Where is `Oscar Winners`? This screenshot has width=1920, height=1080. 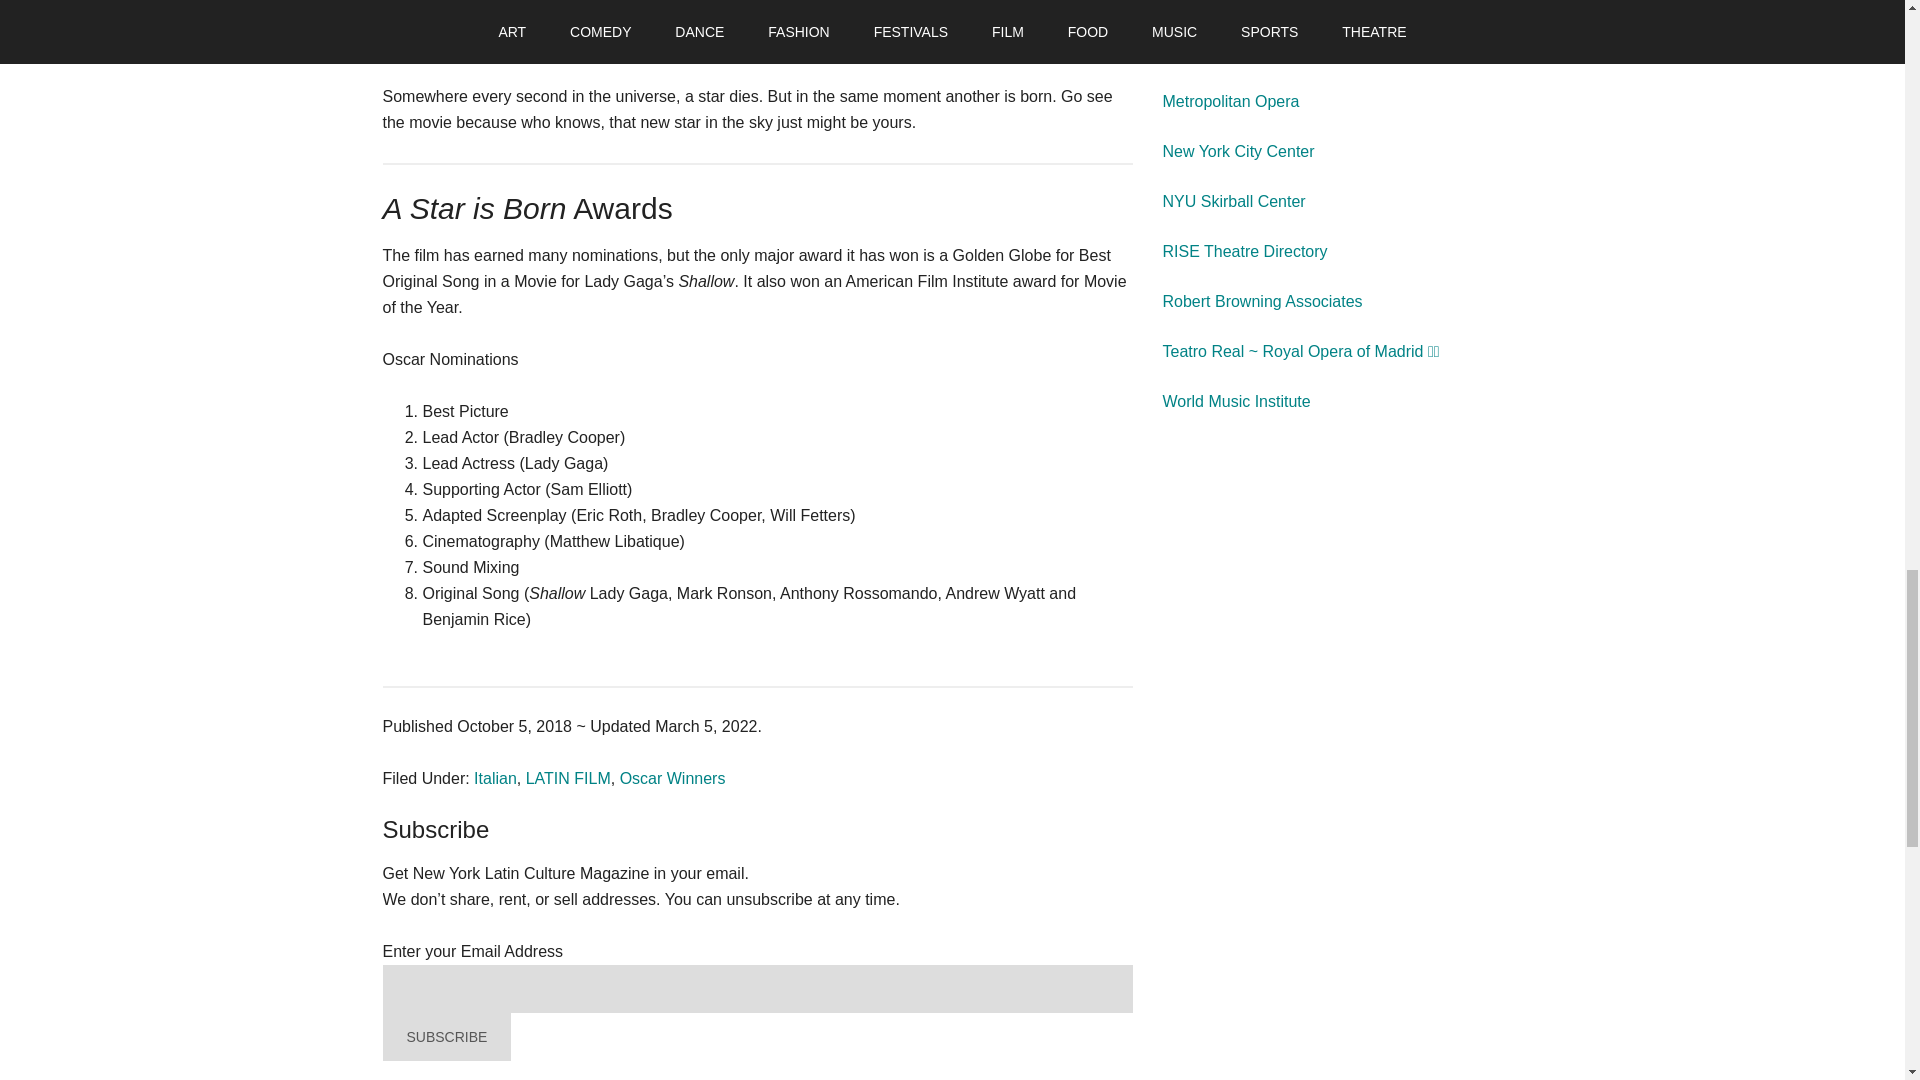
Oscar Winners is located at coordinates (672, 778).